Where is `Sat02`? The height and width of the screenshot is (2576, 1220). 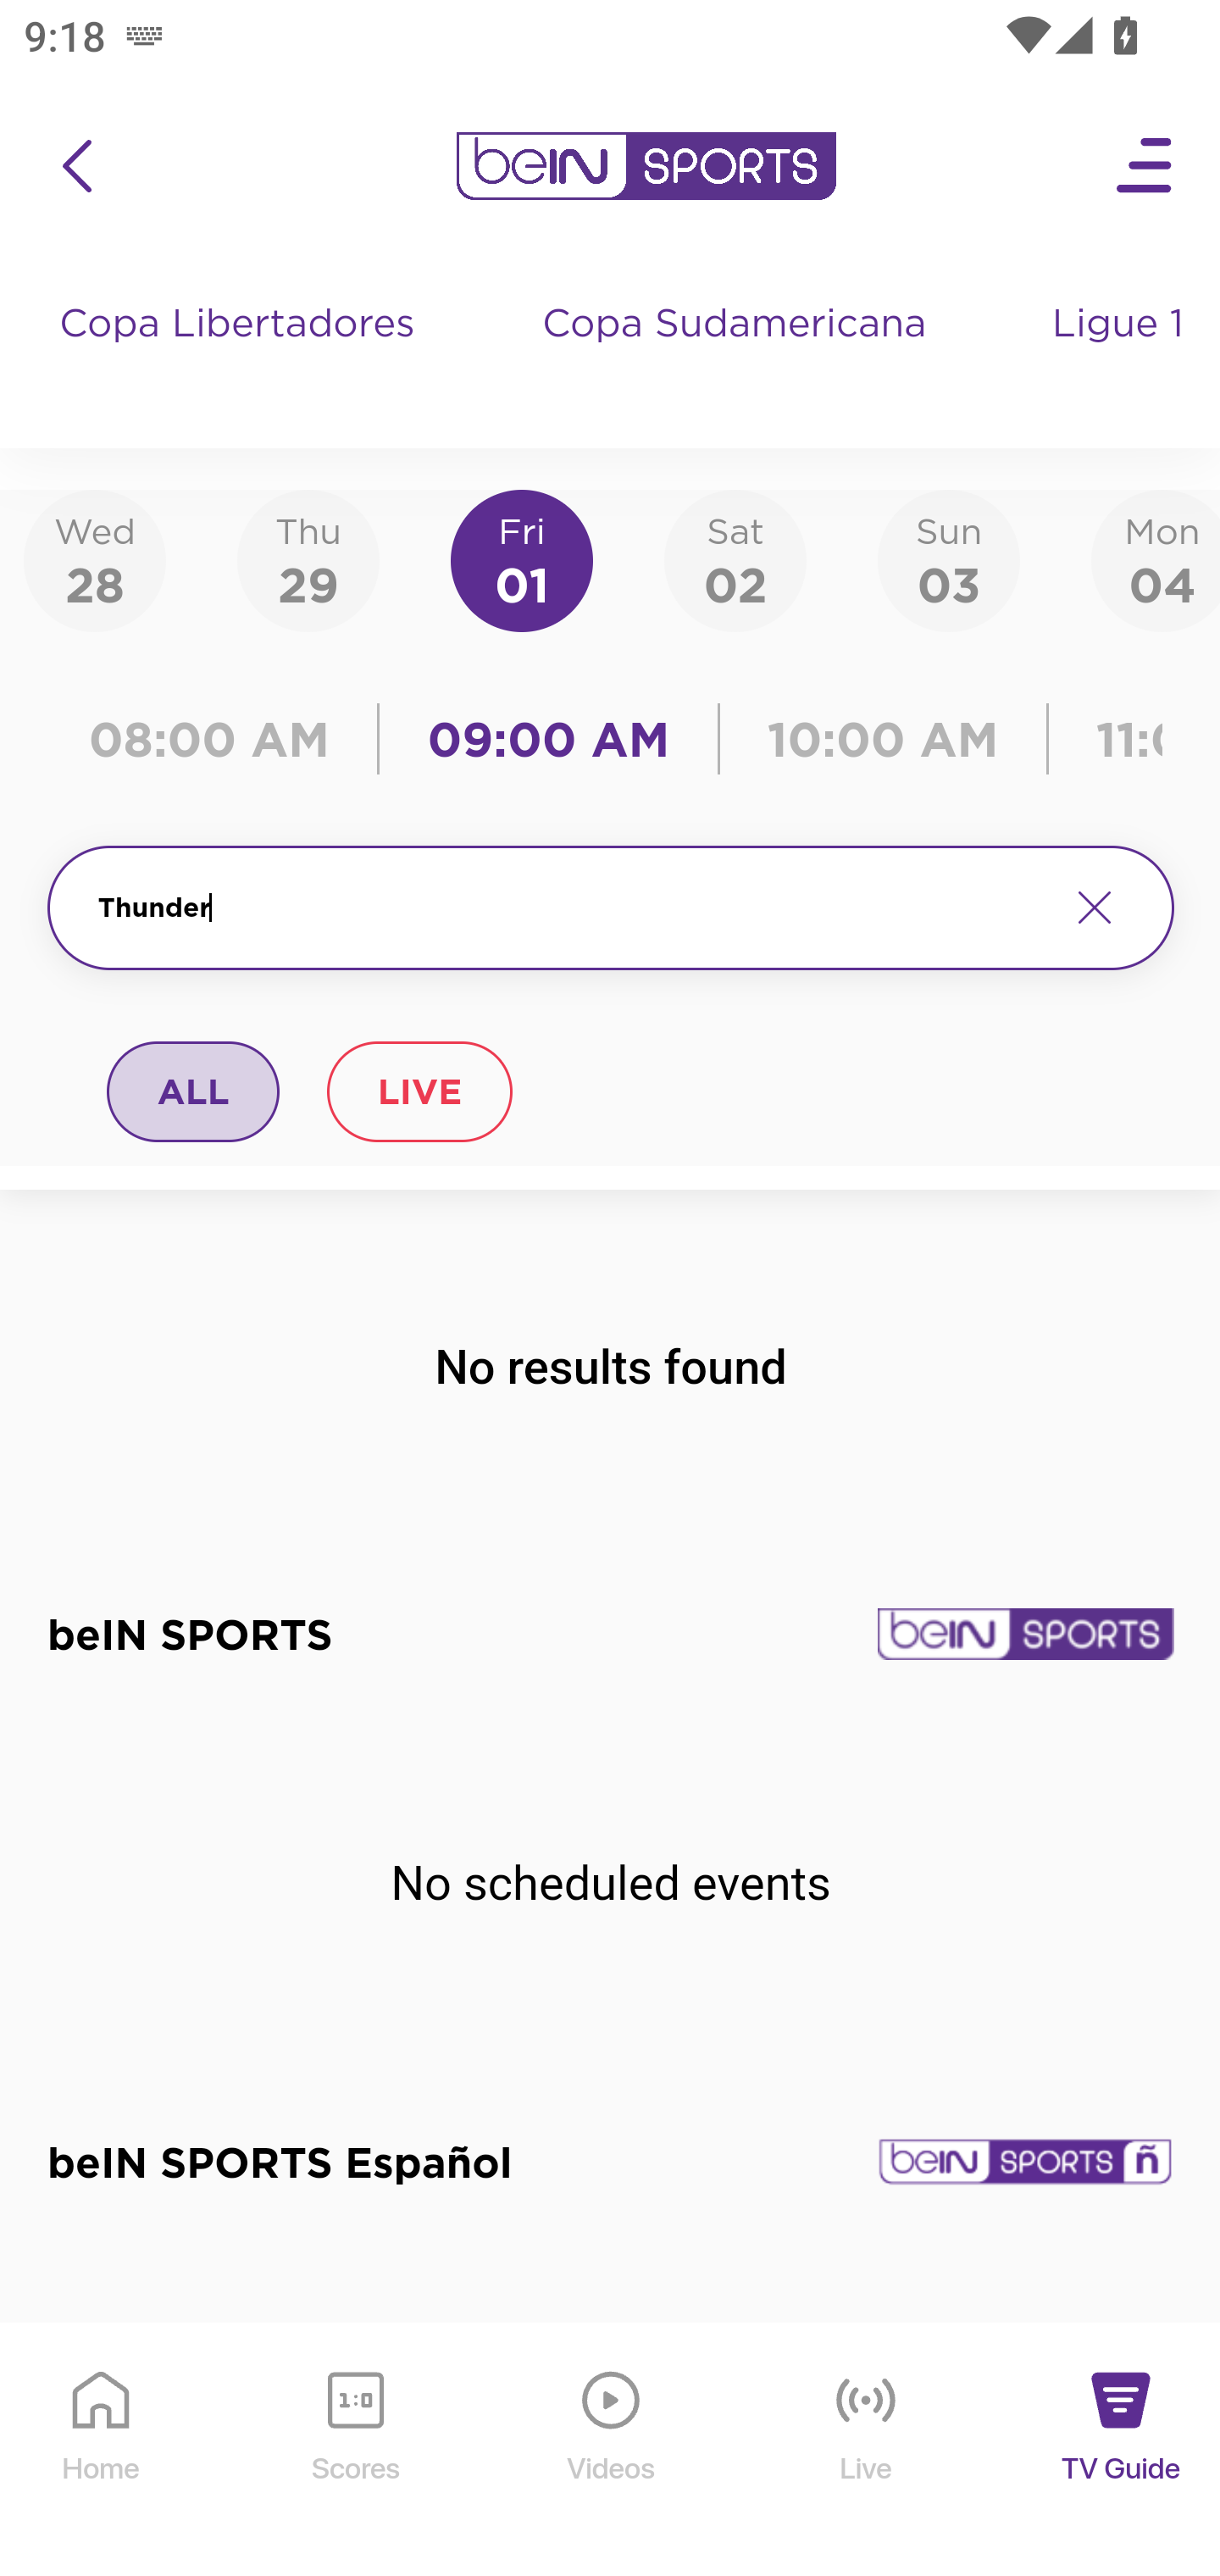 Sat02 is located at coordinates (735, 559).